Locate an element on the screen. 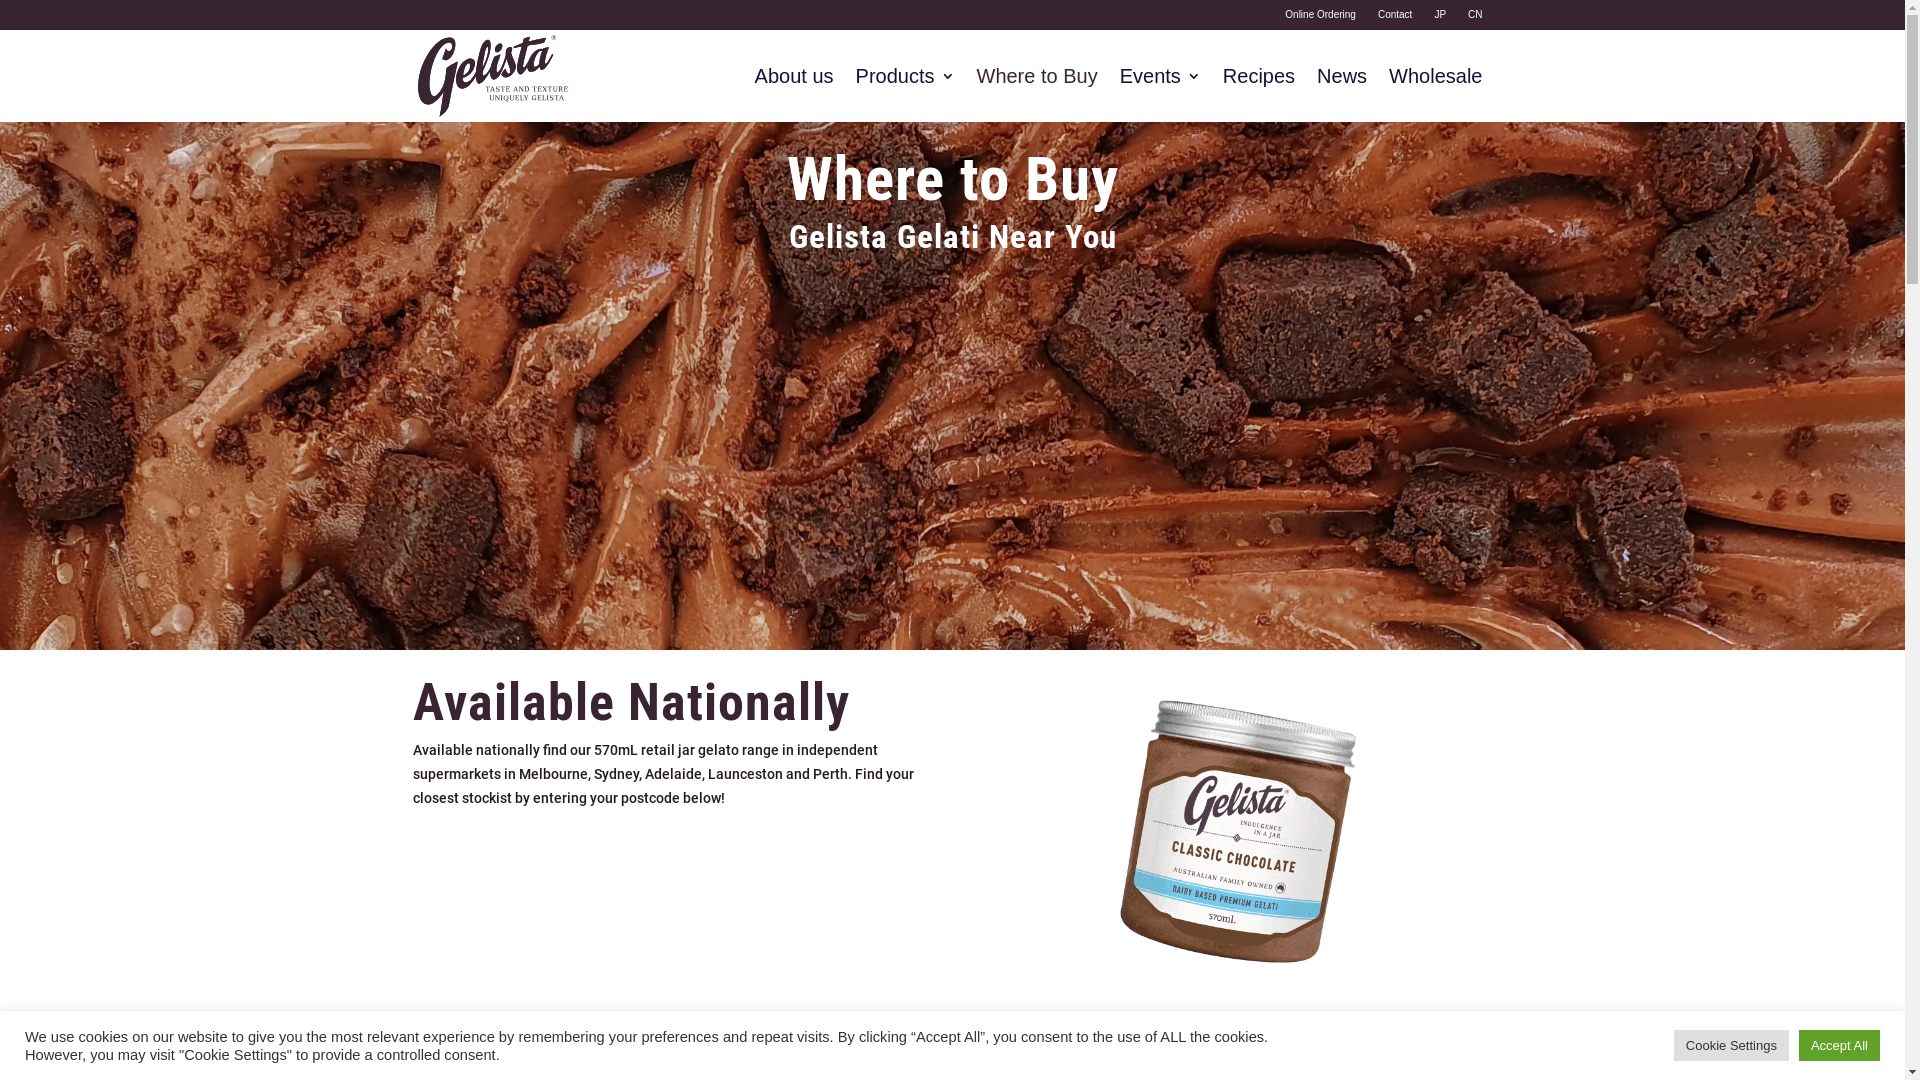  Where to Buy is located at coordinates (1036, 80).